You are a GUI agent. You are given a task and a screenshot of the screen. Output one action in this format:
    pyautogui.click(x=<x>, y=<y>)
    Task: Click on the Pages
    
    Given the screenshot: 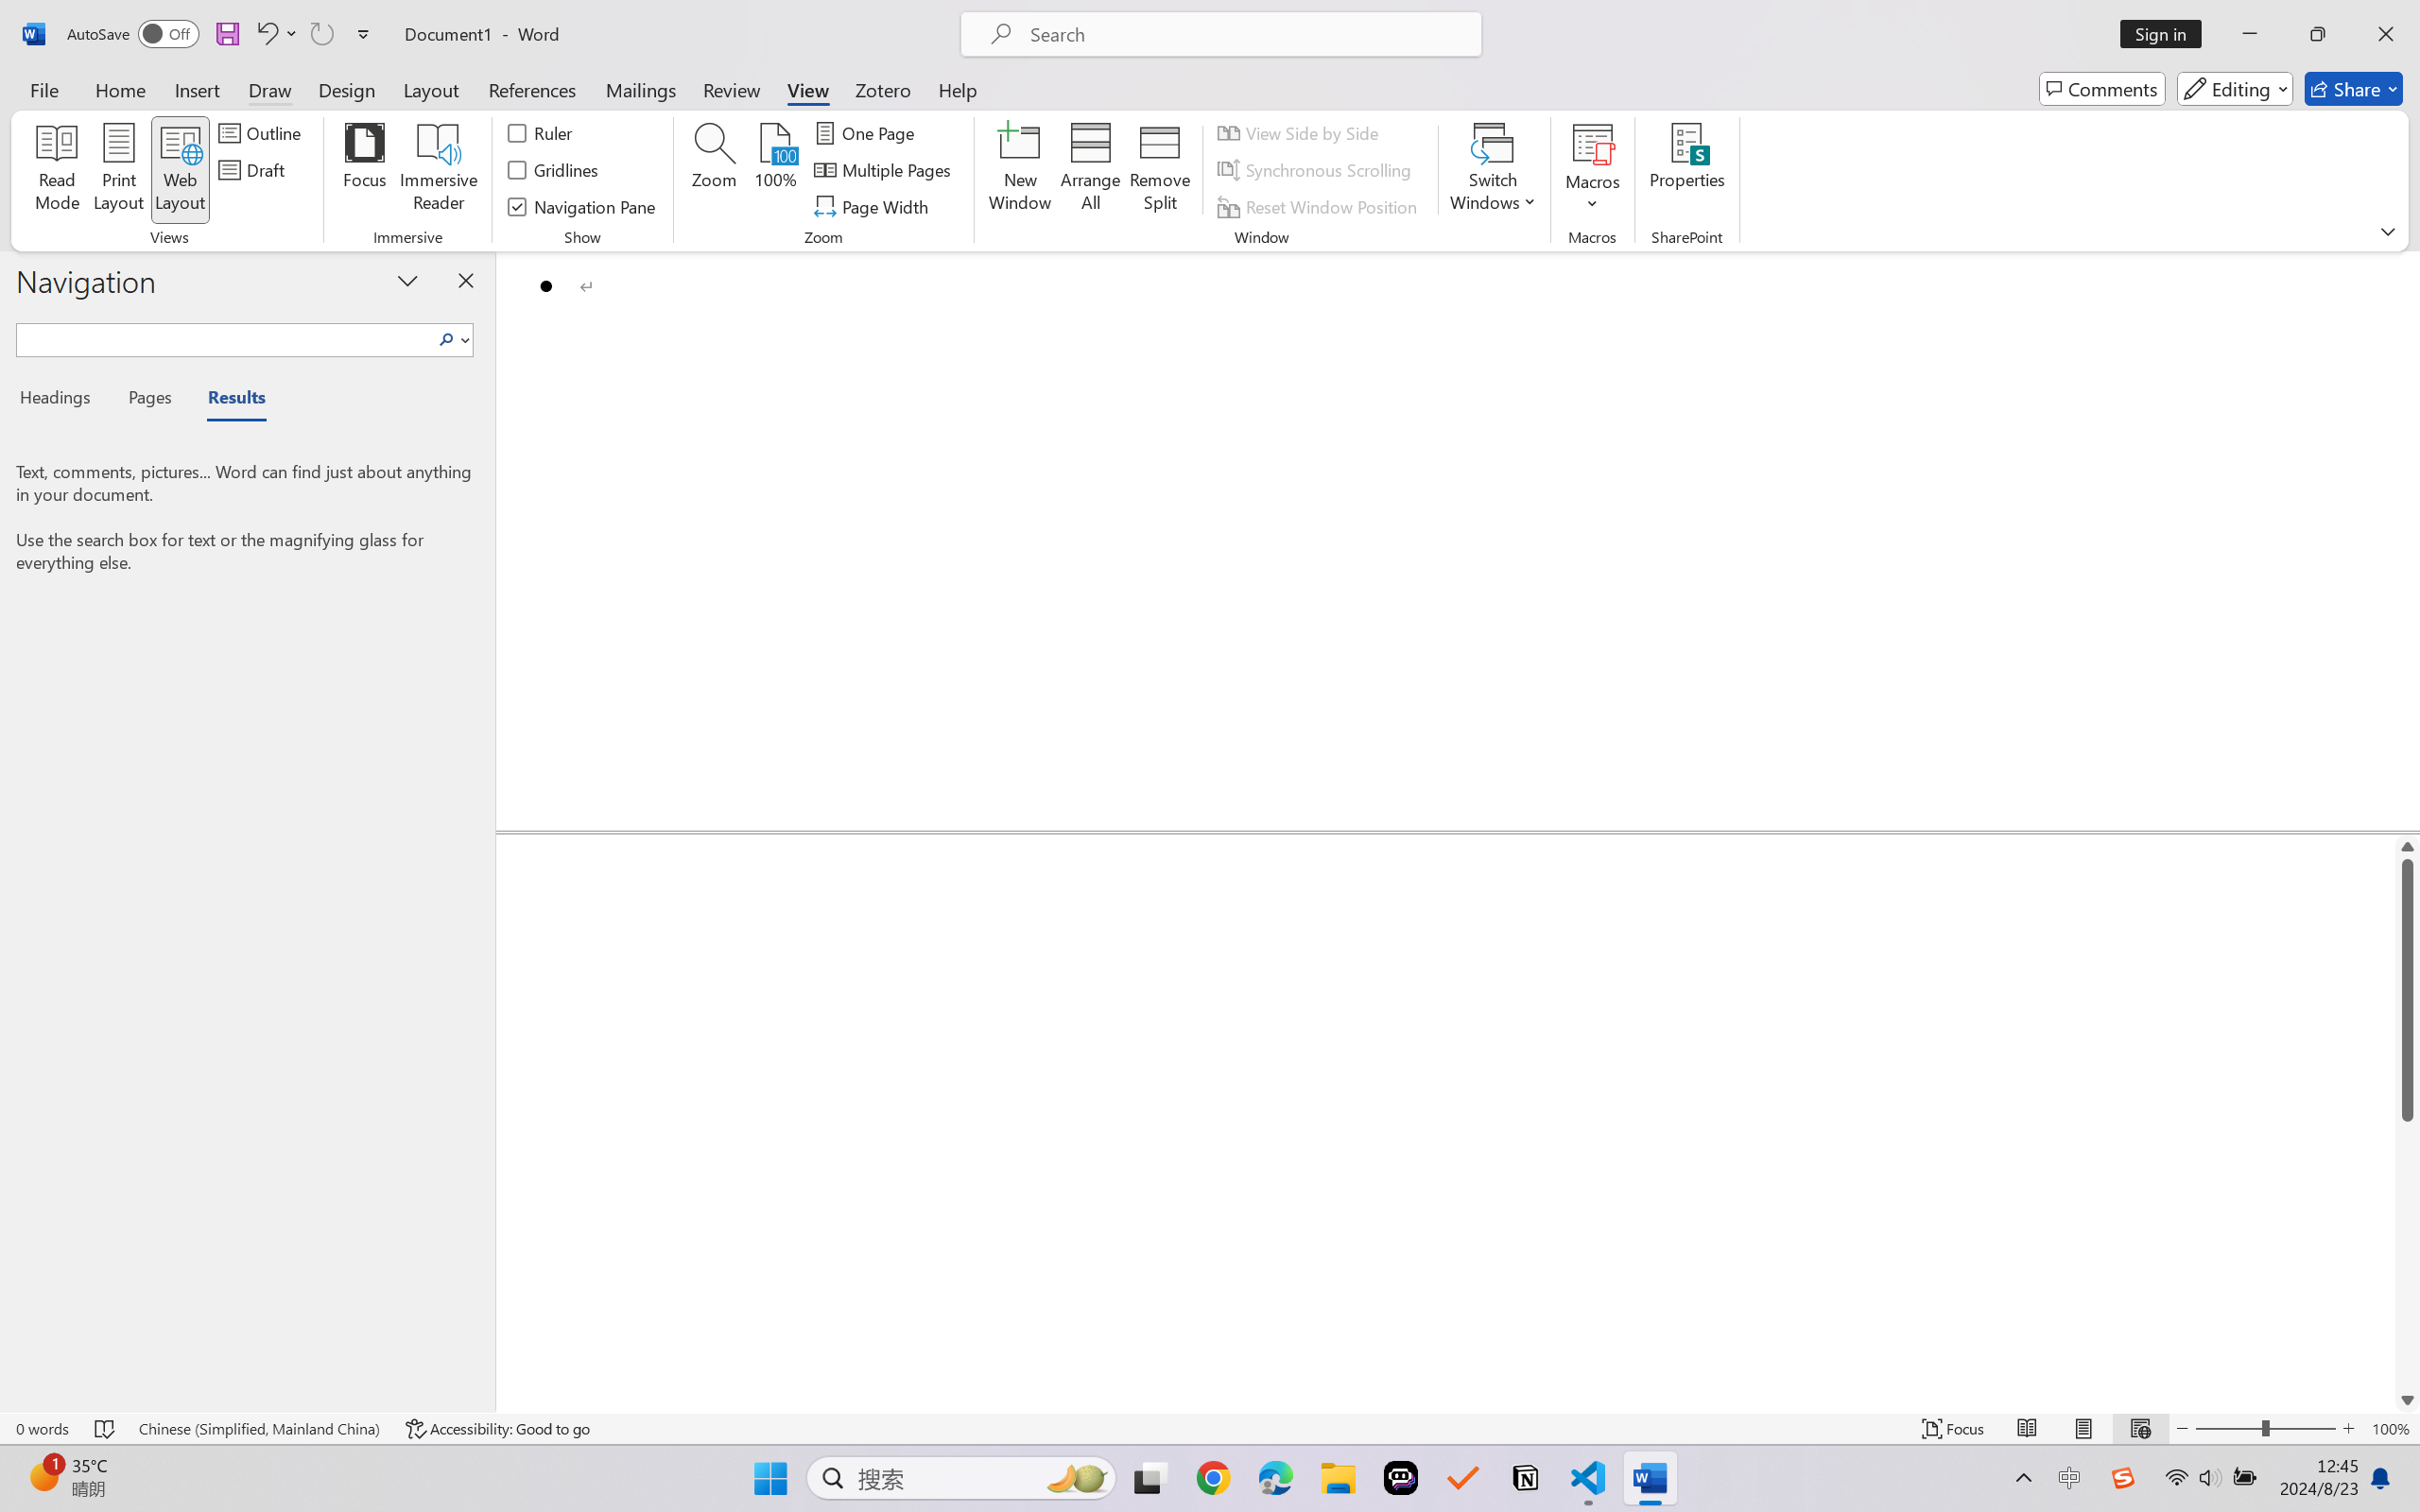 What is the action you would take?
    pyautogui.click(x=148, y=401)
    